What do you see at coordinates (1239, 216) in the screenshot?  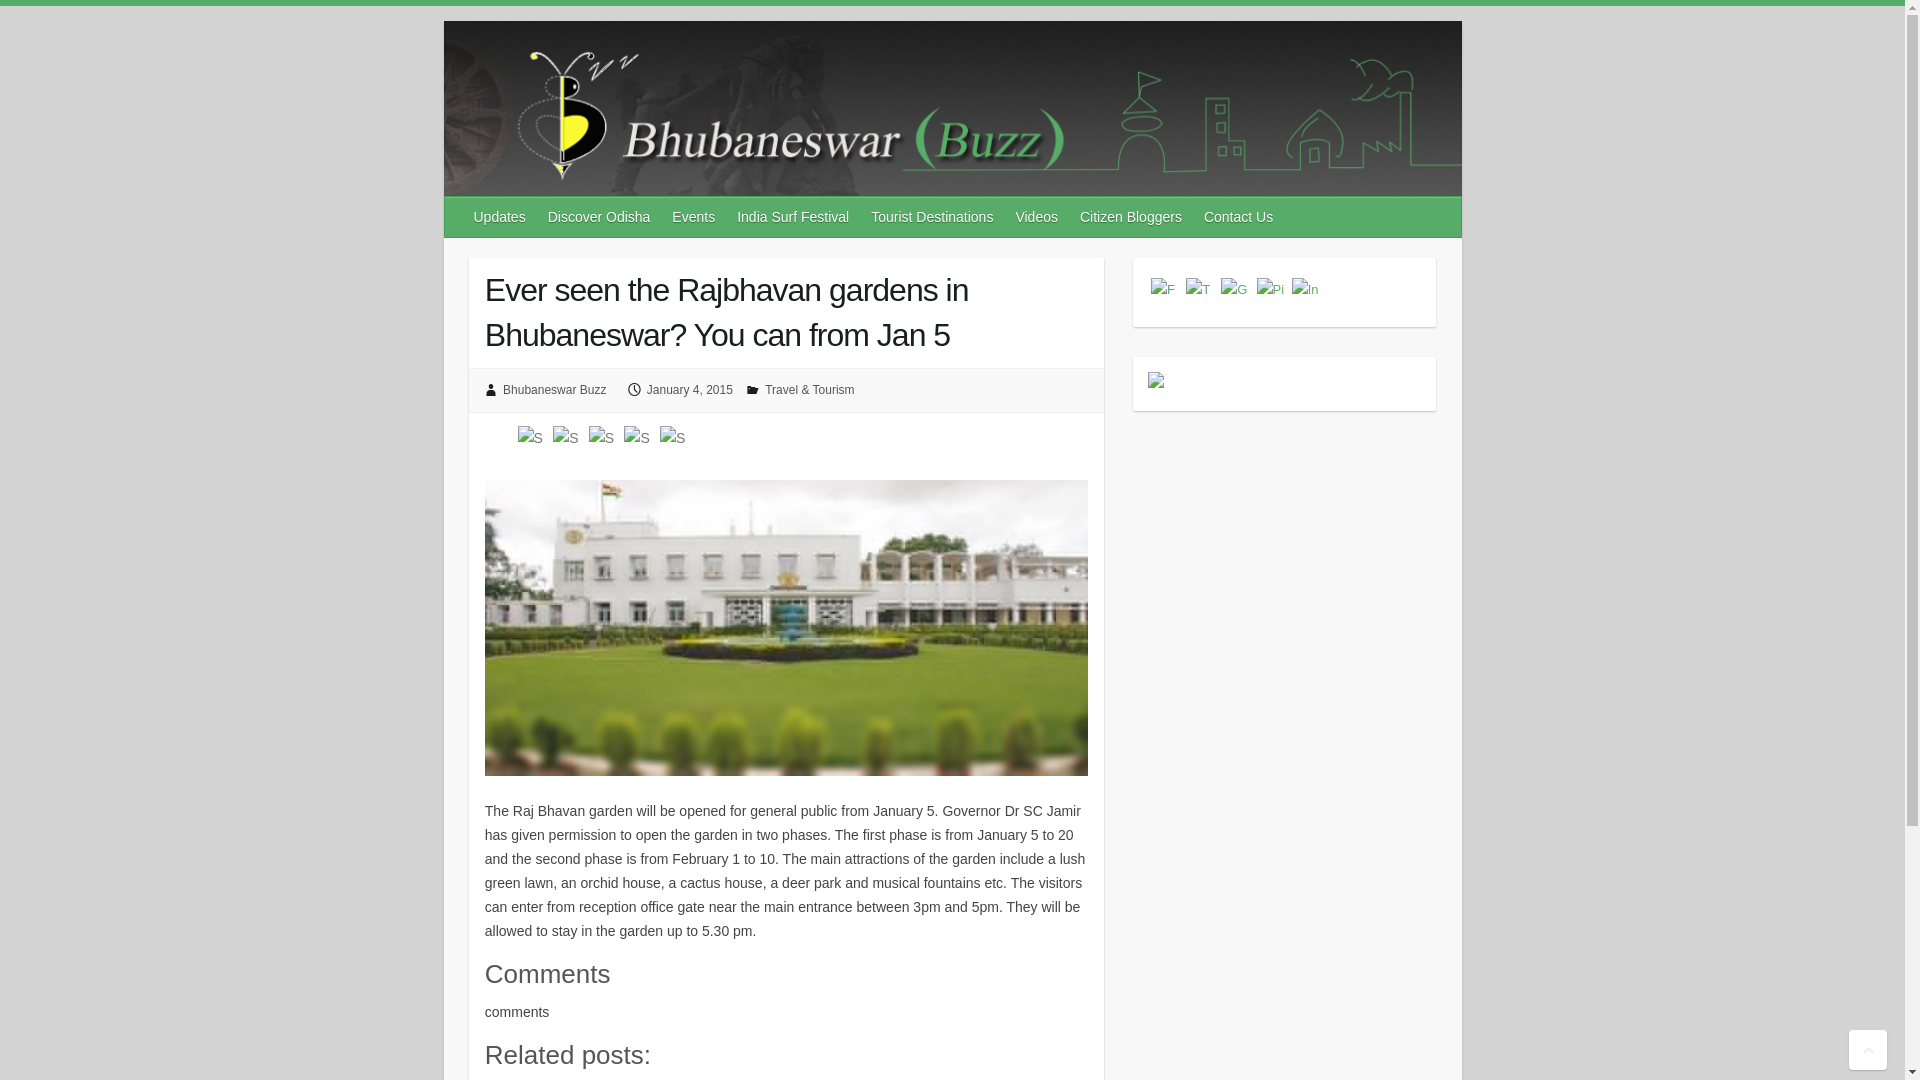 I see `Contact Us` at bounding box center [1239, 216].